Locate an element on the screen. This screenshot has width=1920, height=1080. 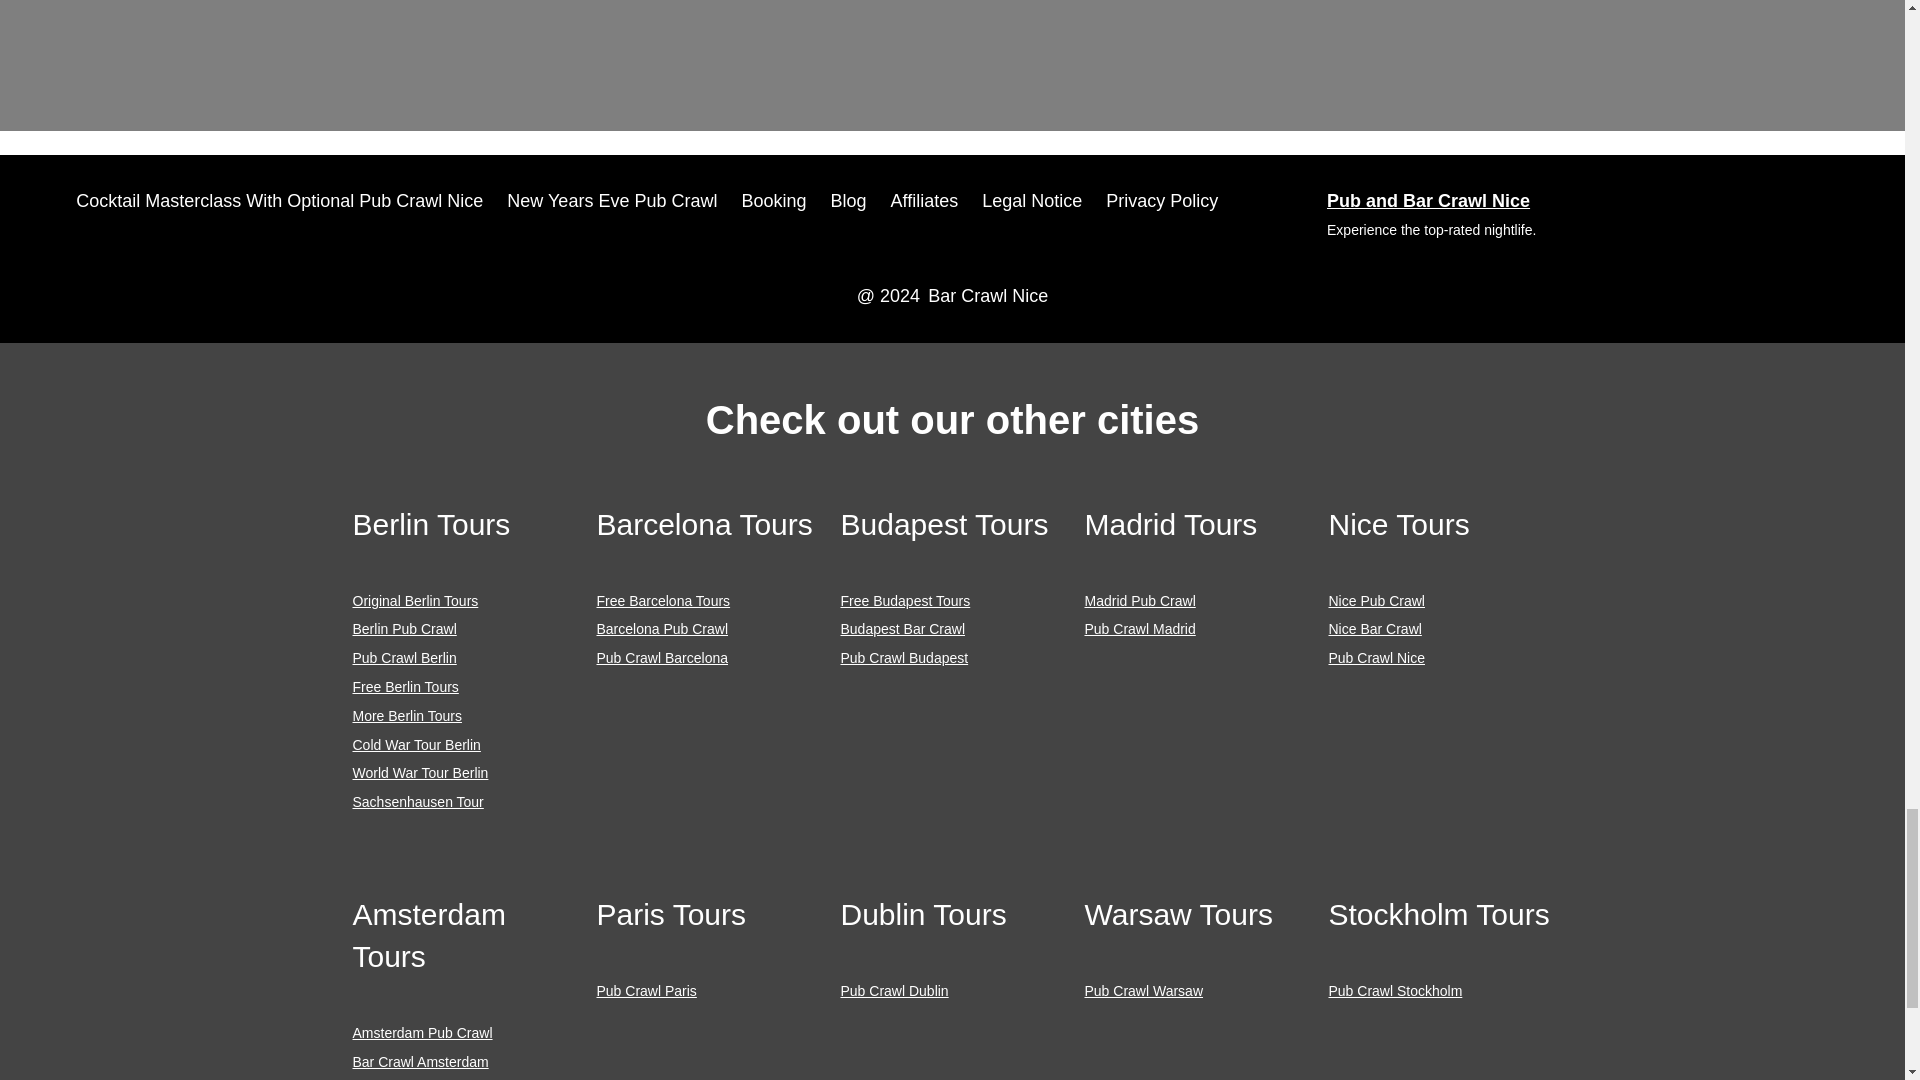
Free Berlin Tours is located at coordinates (404, 687).